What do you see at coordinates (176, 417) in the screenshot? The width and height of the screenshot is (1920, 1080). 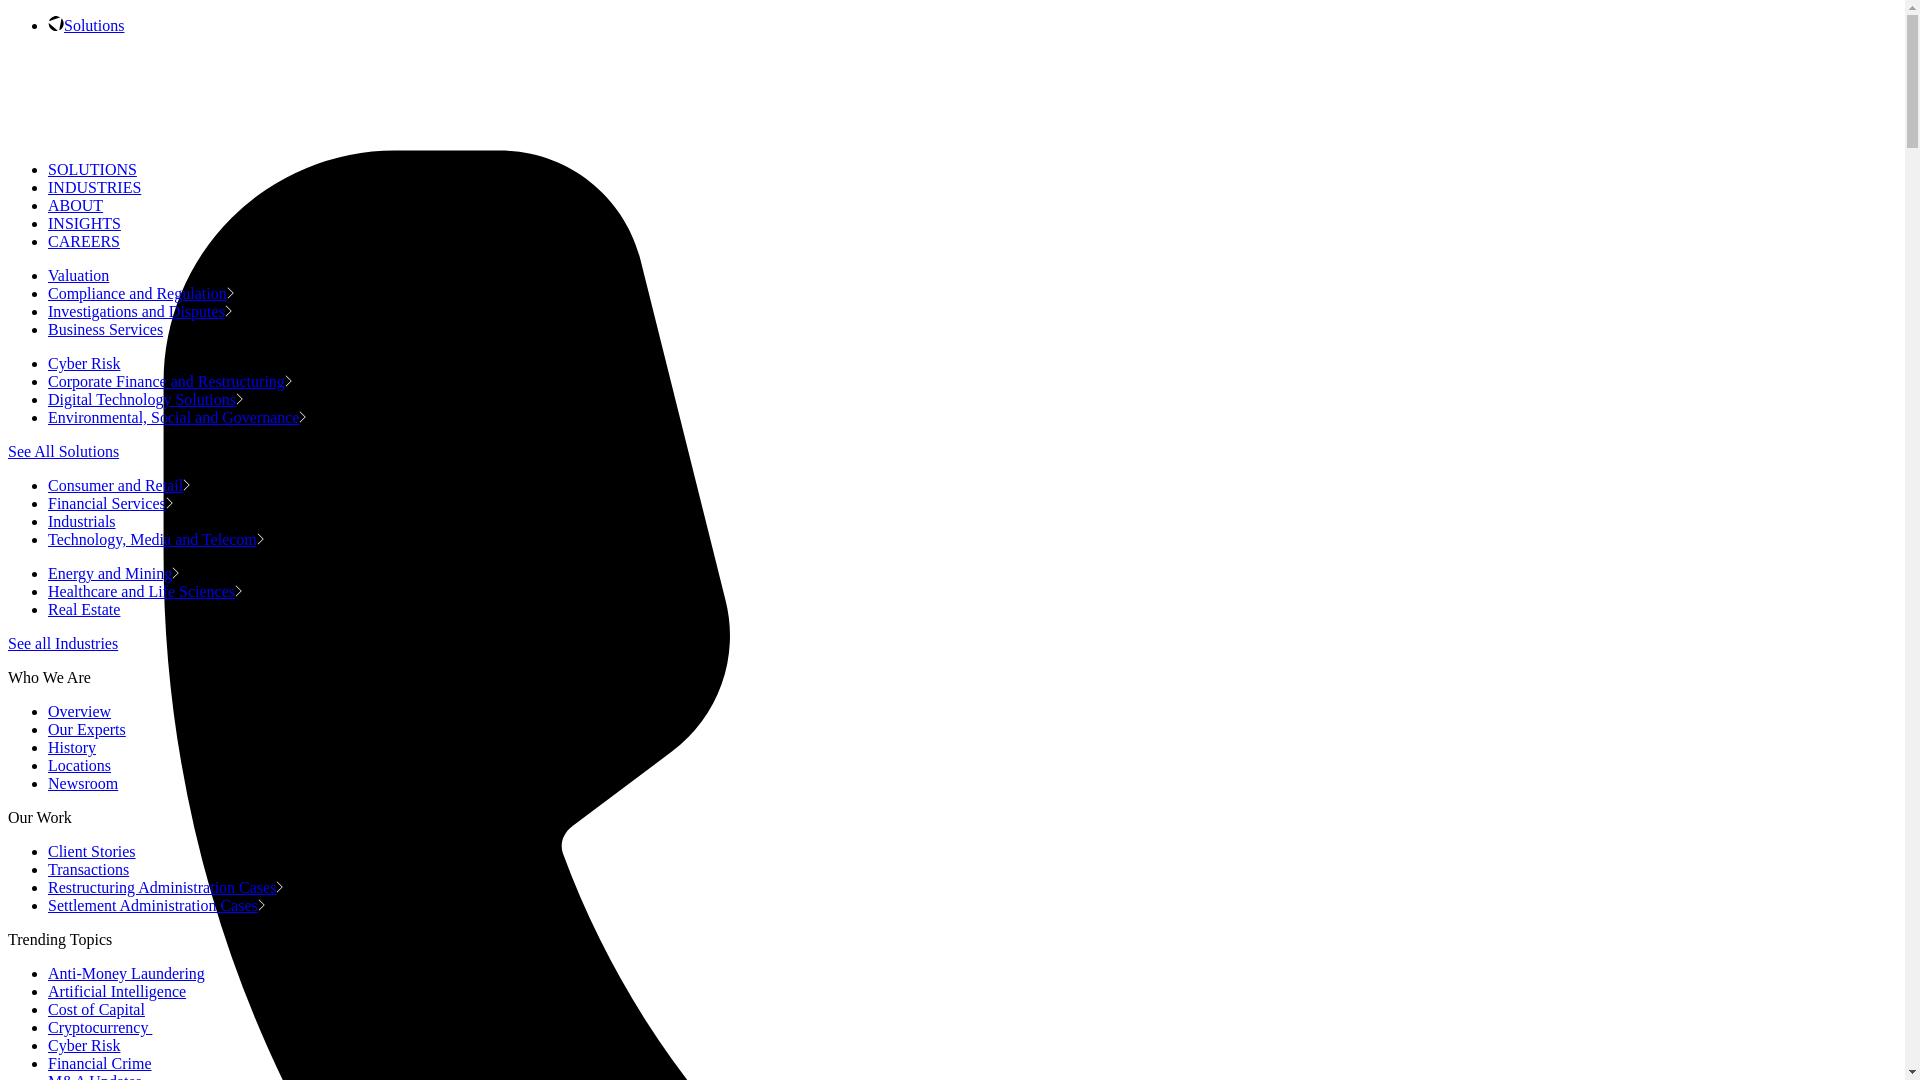 I see `Environmental, Social and Governance` at bounding box center [176, 417].